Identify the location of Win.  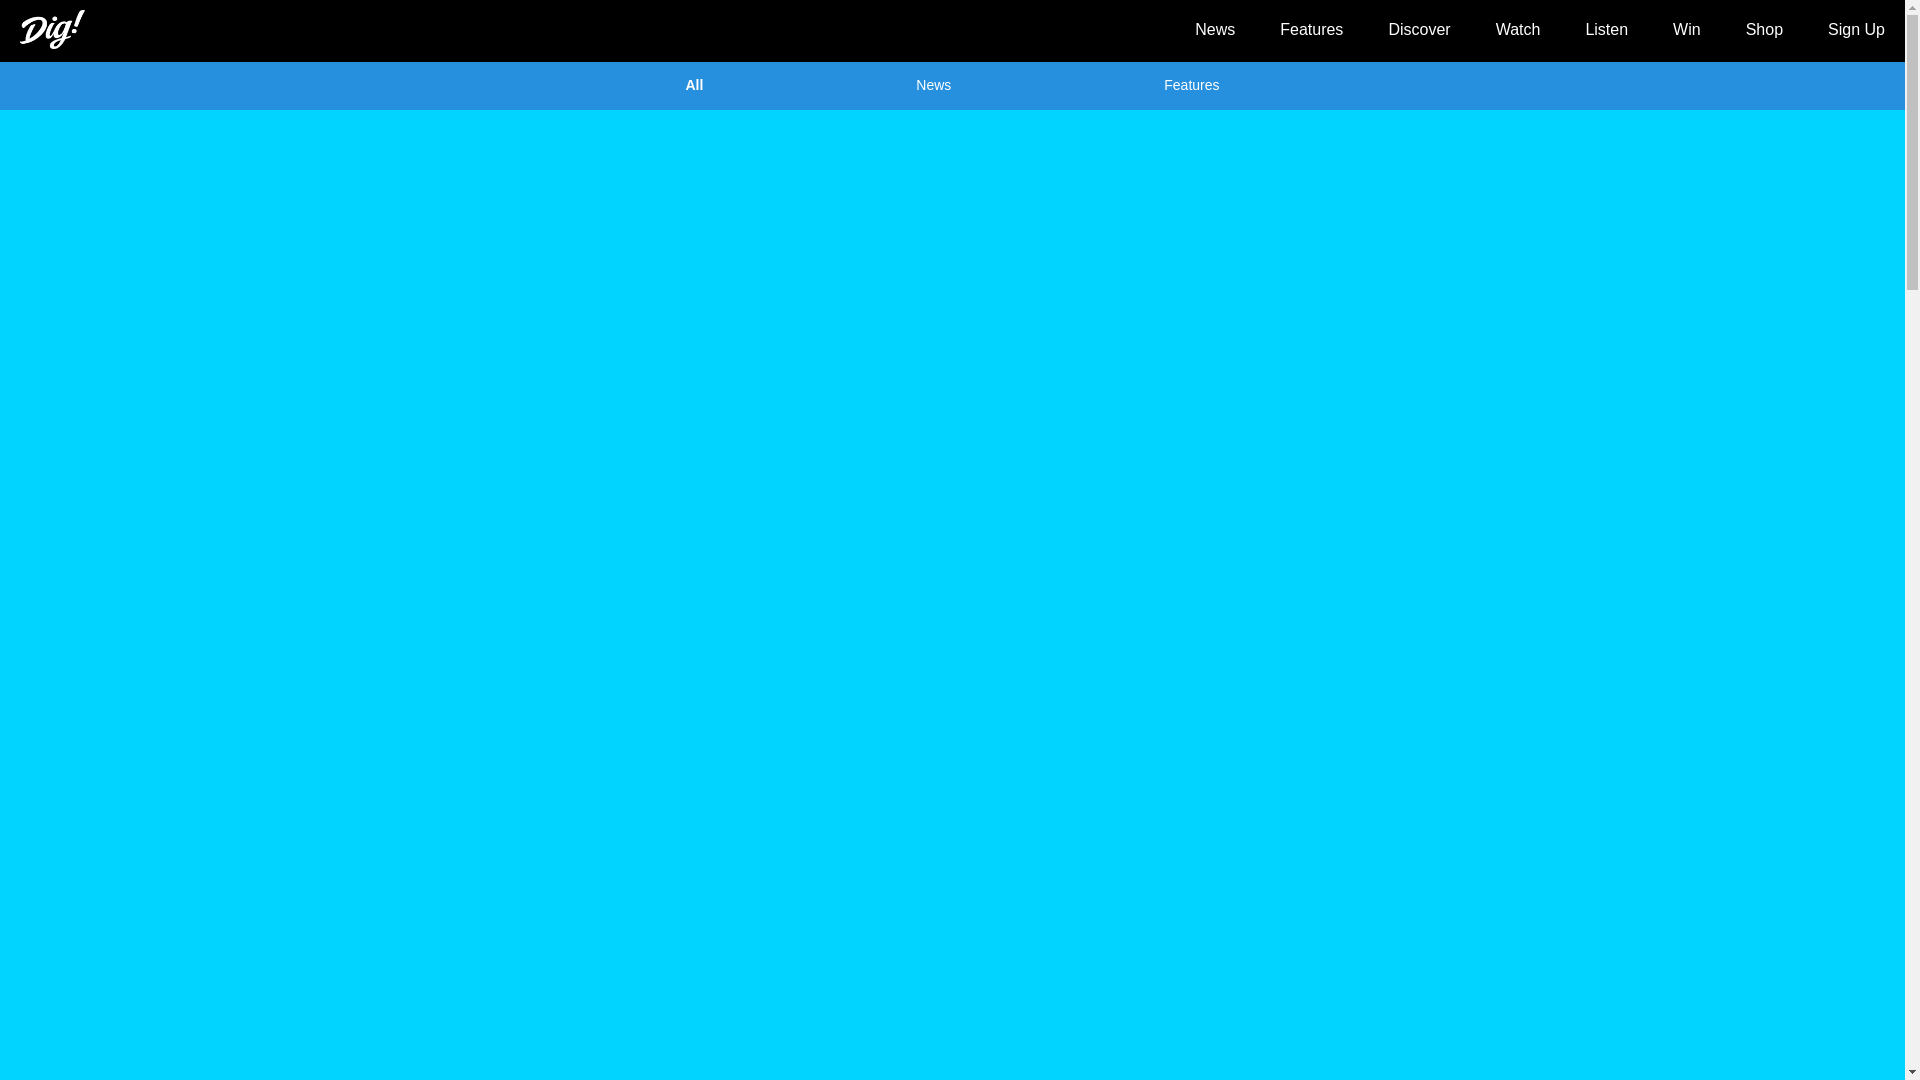
(1686, 28).